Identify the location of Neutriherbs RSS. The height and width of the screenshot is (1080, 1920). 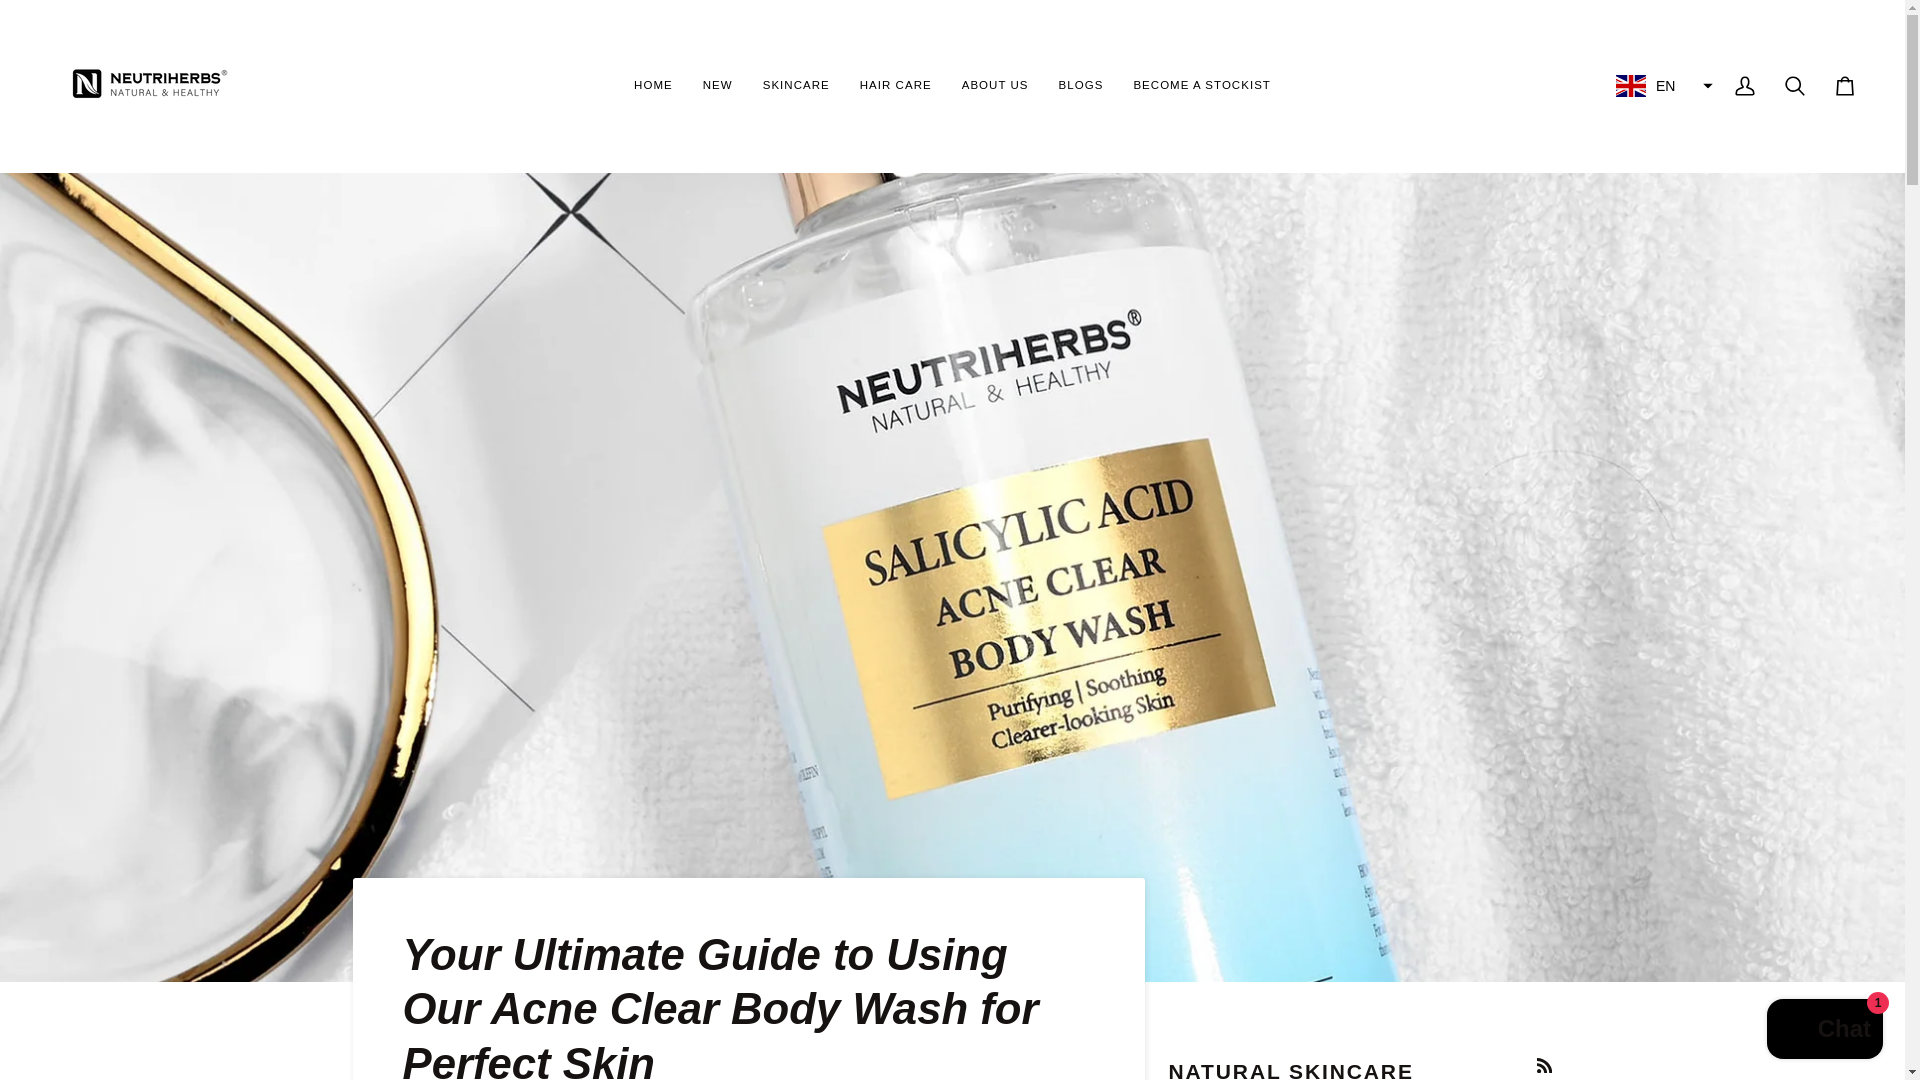
(1544, 1066).